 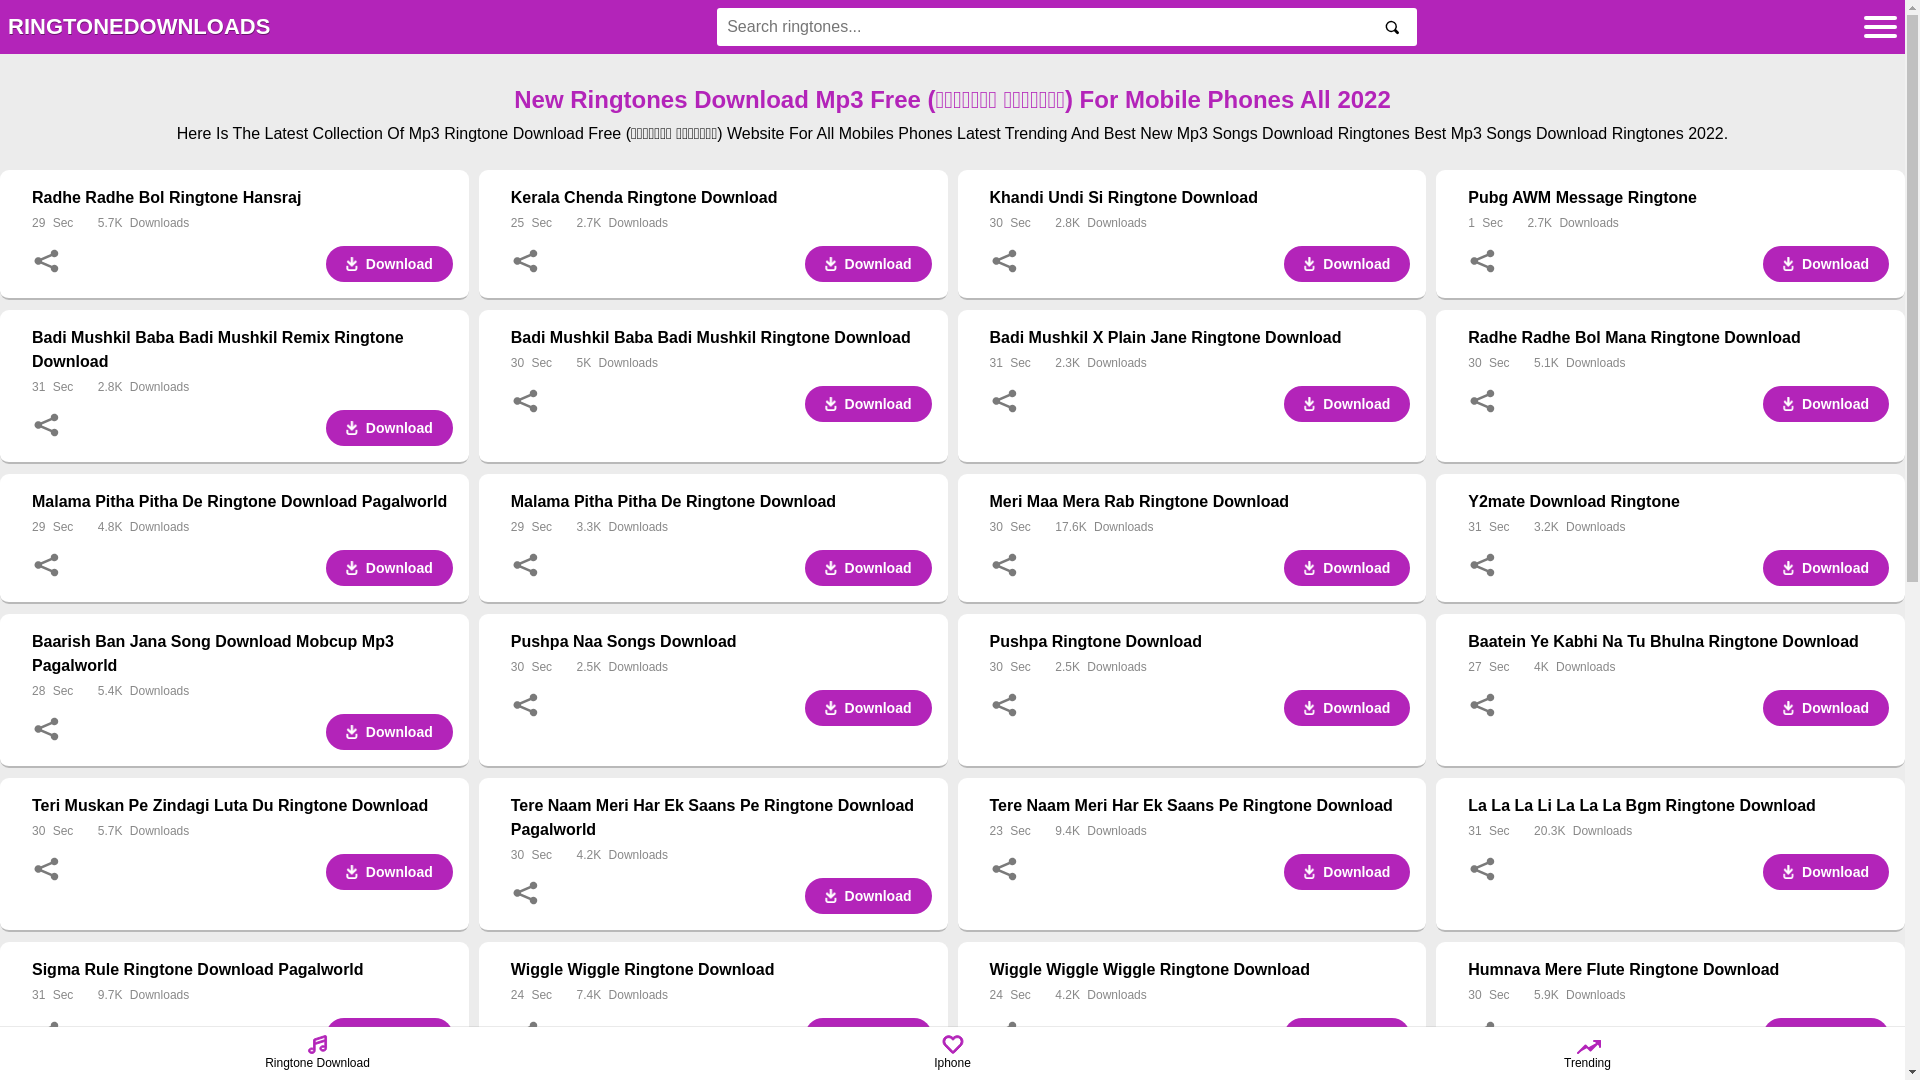 What do you see at coordinates (1678, 818) in the screenshot?
I see `La La La Li La La La Bgm Ringtone Download
31 20.3K` at bounding box center [1678, 818].